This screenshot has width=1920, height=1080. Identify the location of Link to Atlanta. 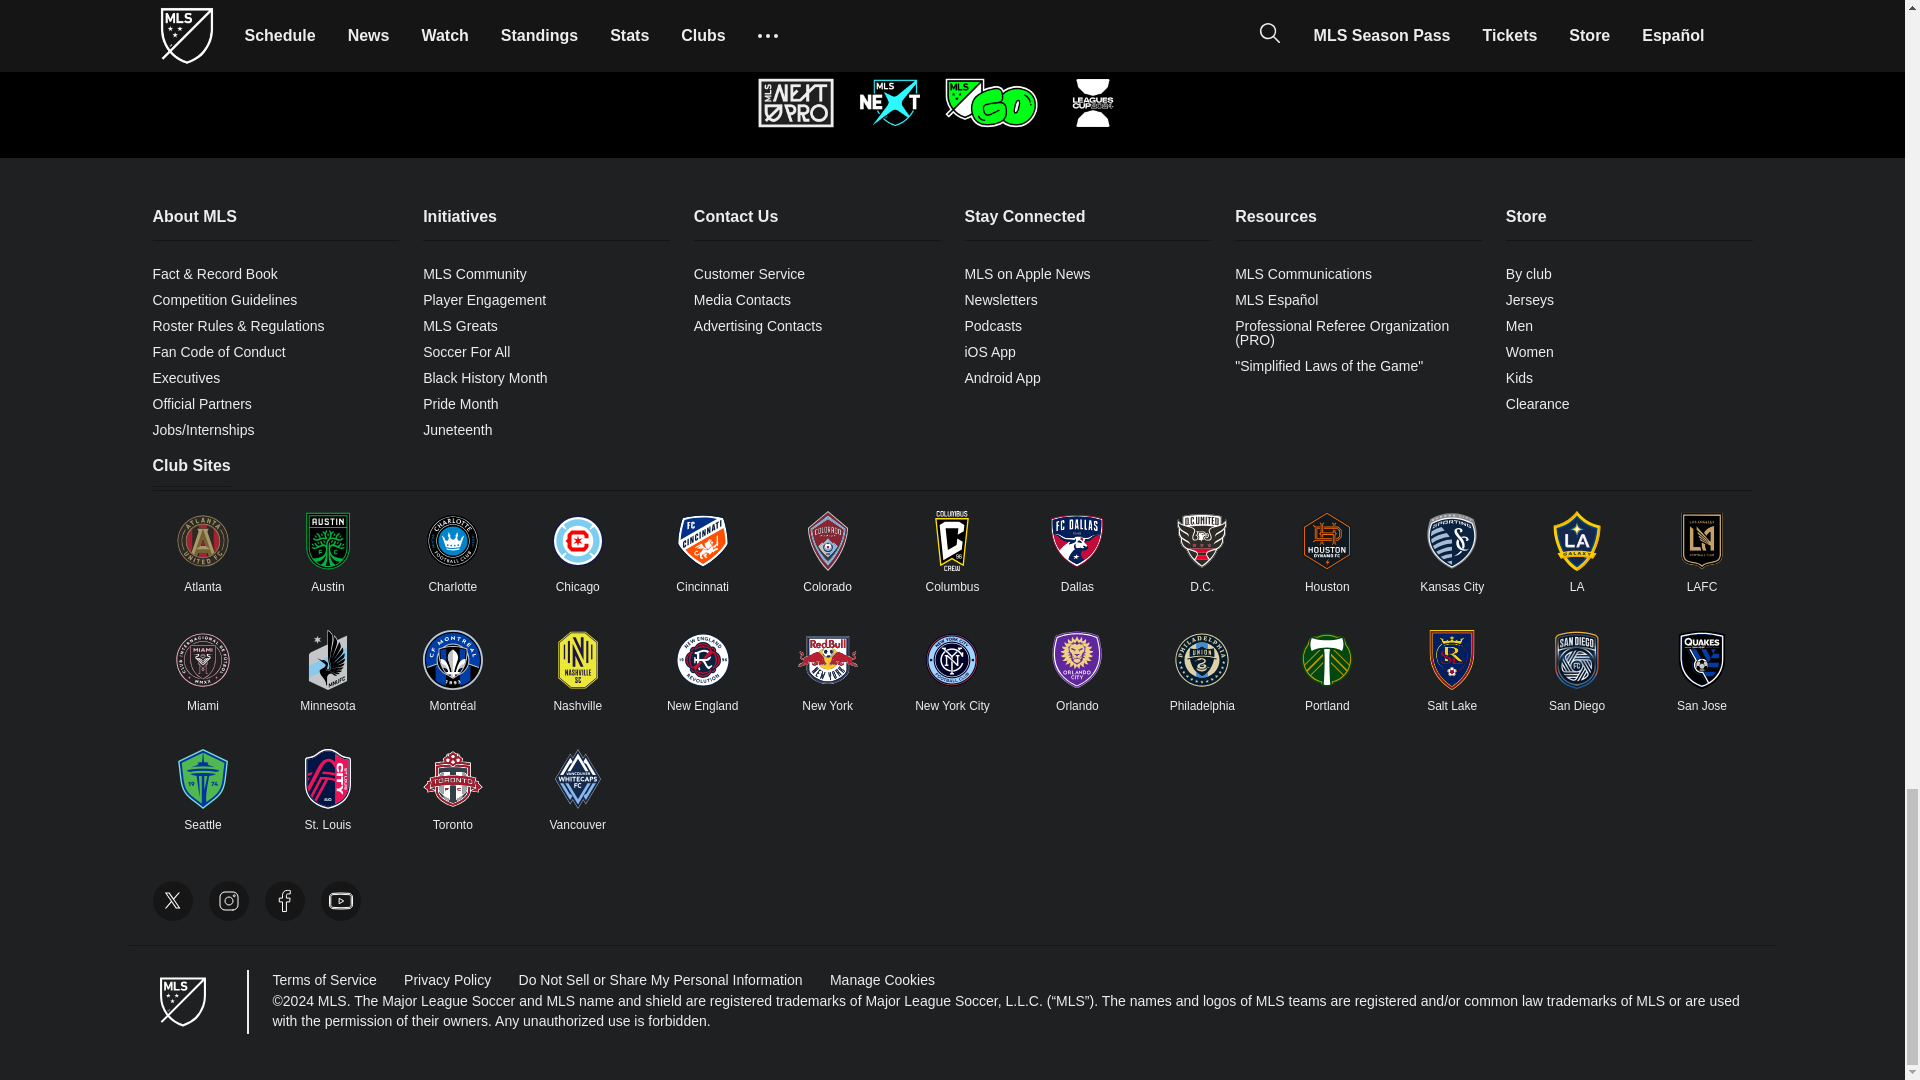
(202, 540).